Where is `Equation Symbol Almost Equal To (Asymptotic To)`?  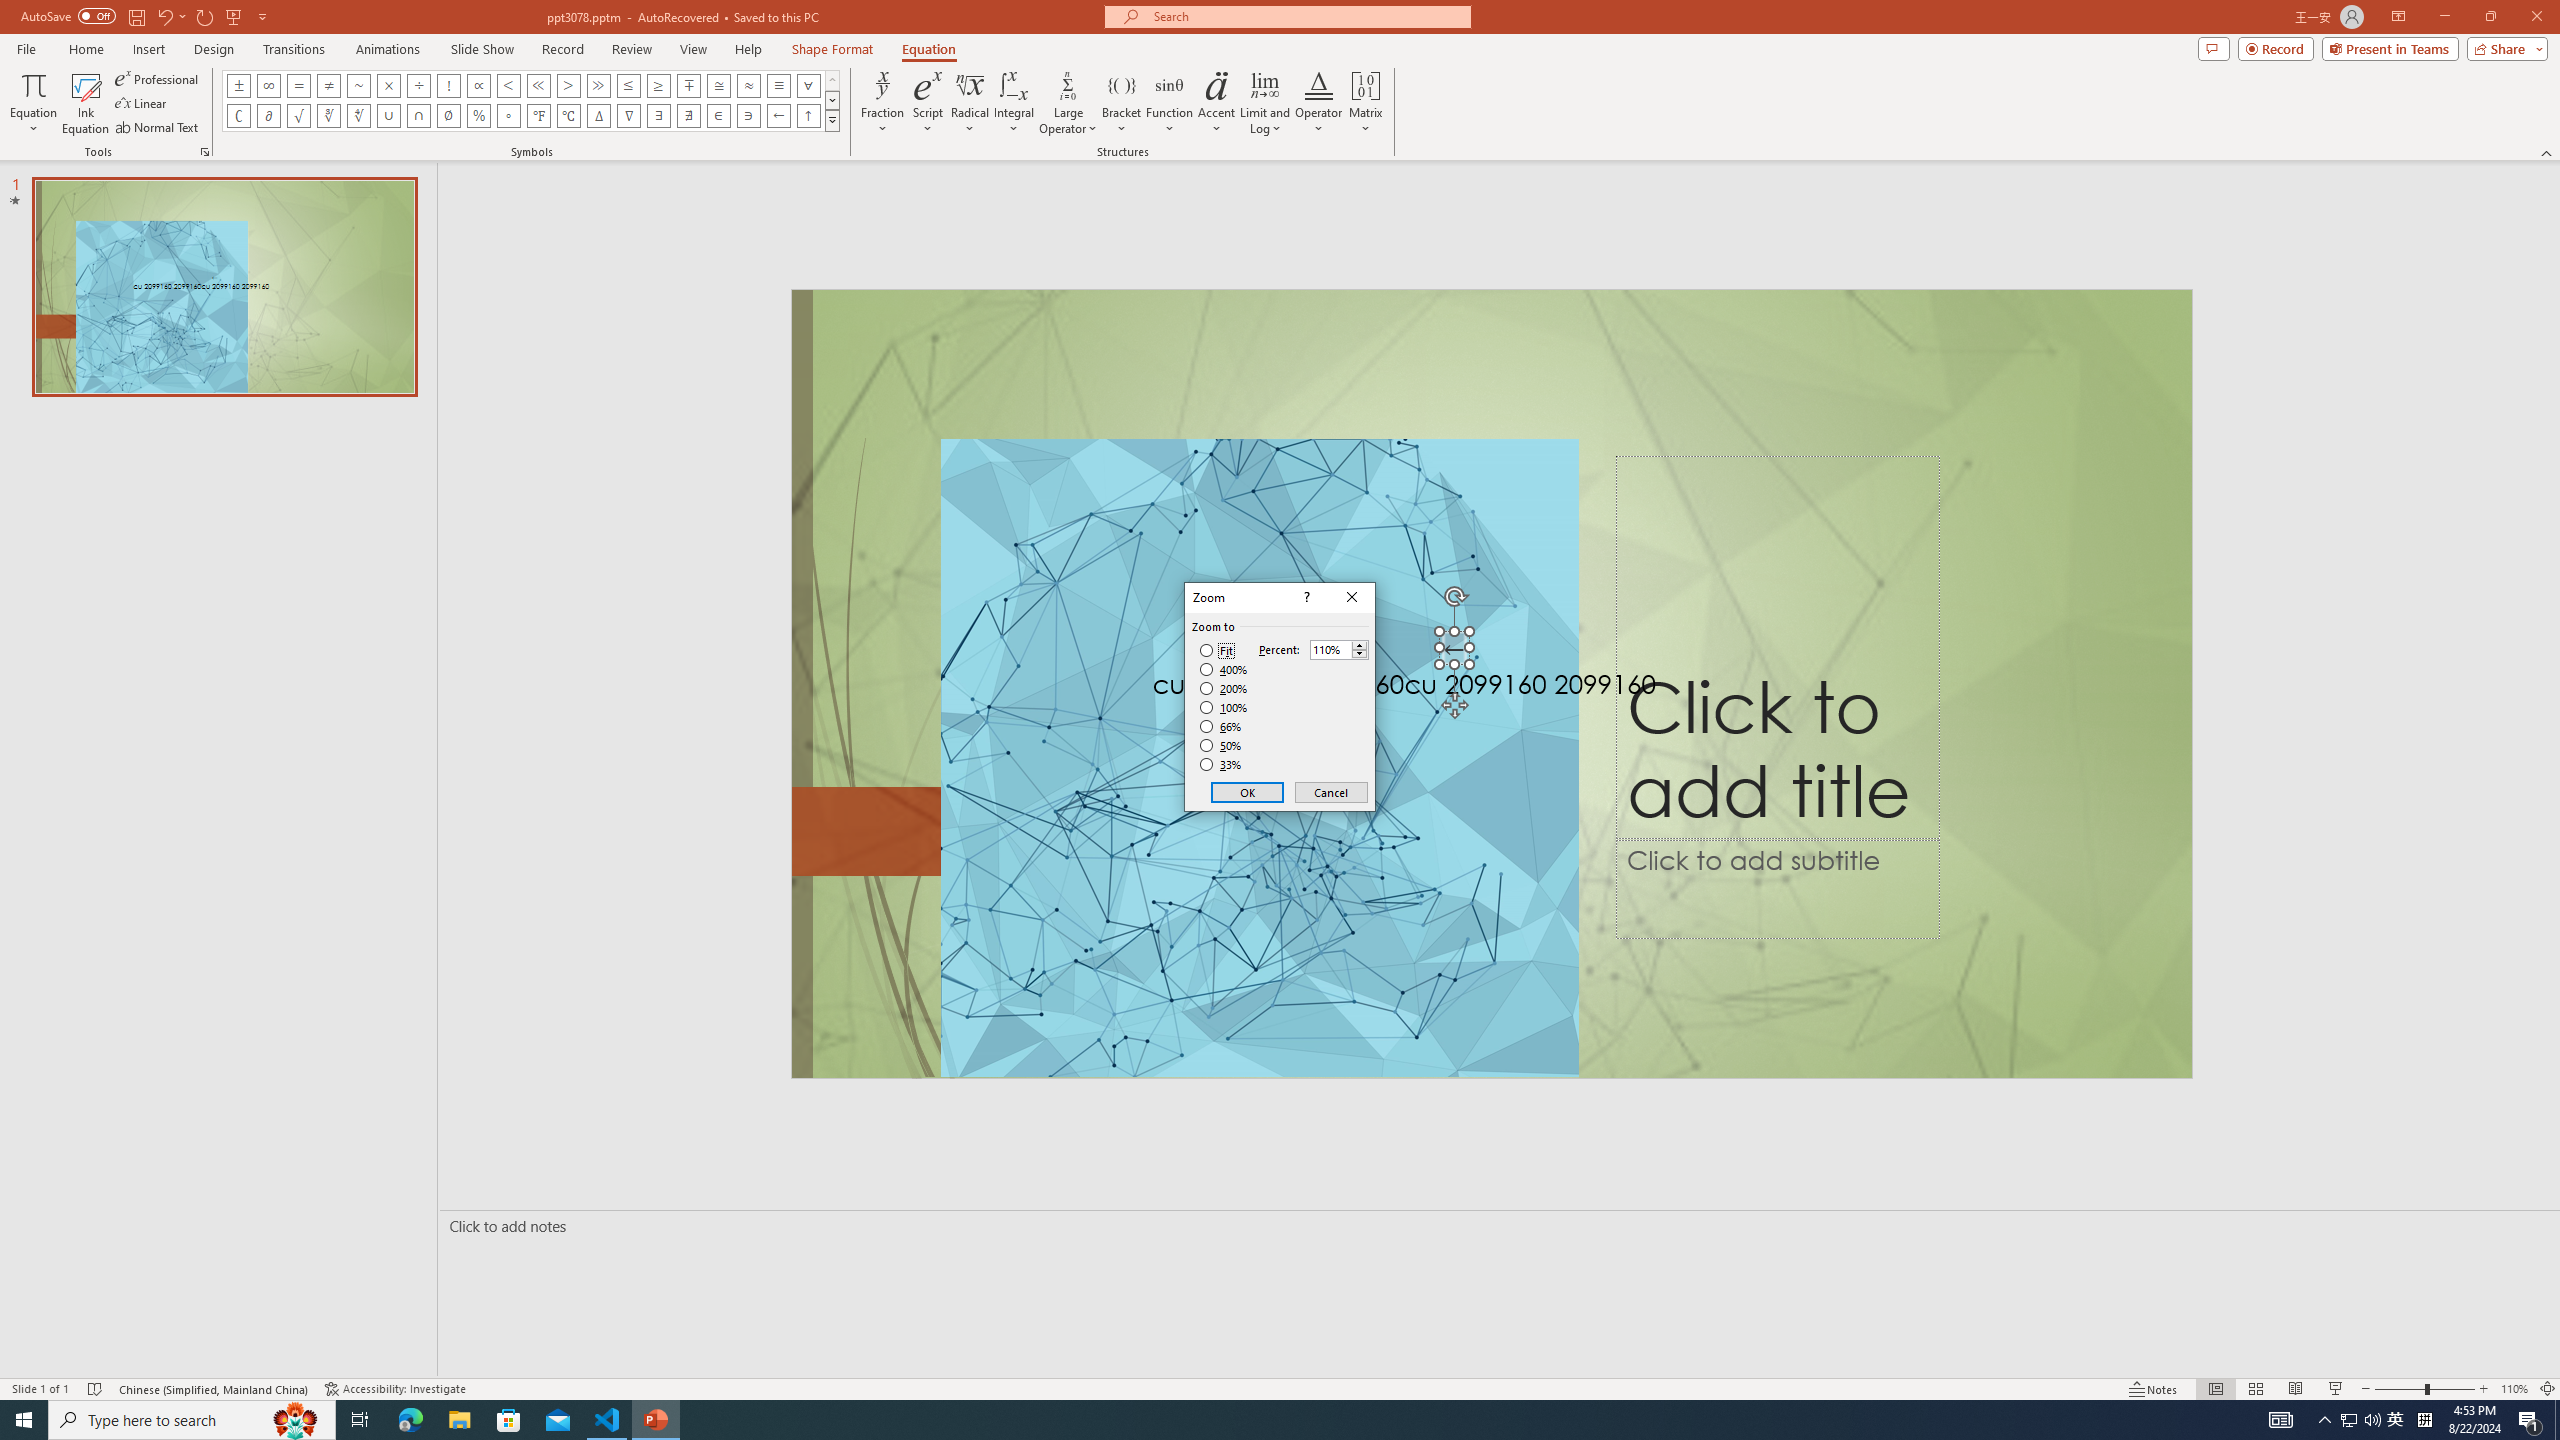 Equation Symbol Almost Equal To (Asymptotic To) is located at coordinates (748, 85).